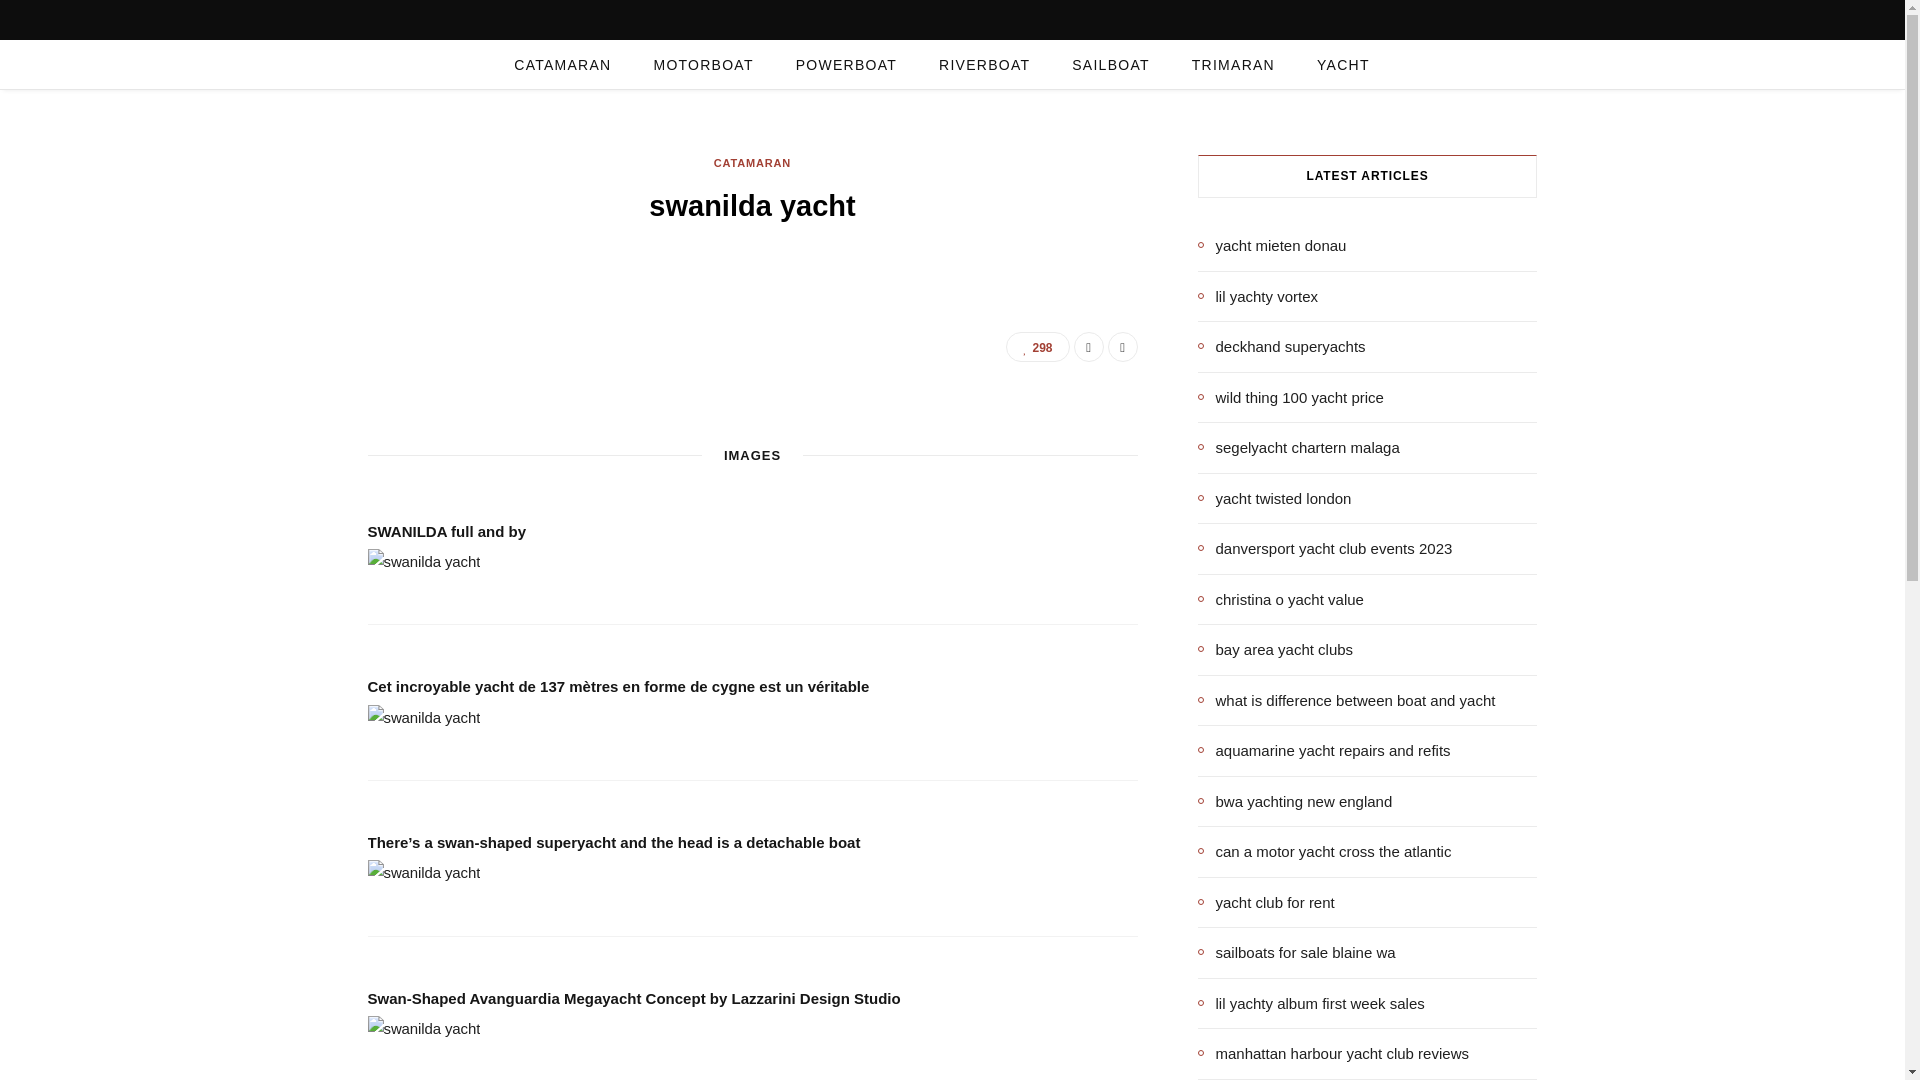 The height and width of the screenshot is (1080, 1920). Describe the element at coordinates (1282, 346) in the screenshot. I see `deckhand superyachts` at that location.